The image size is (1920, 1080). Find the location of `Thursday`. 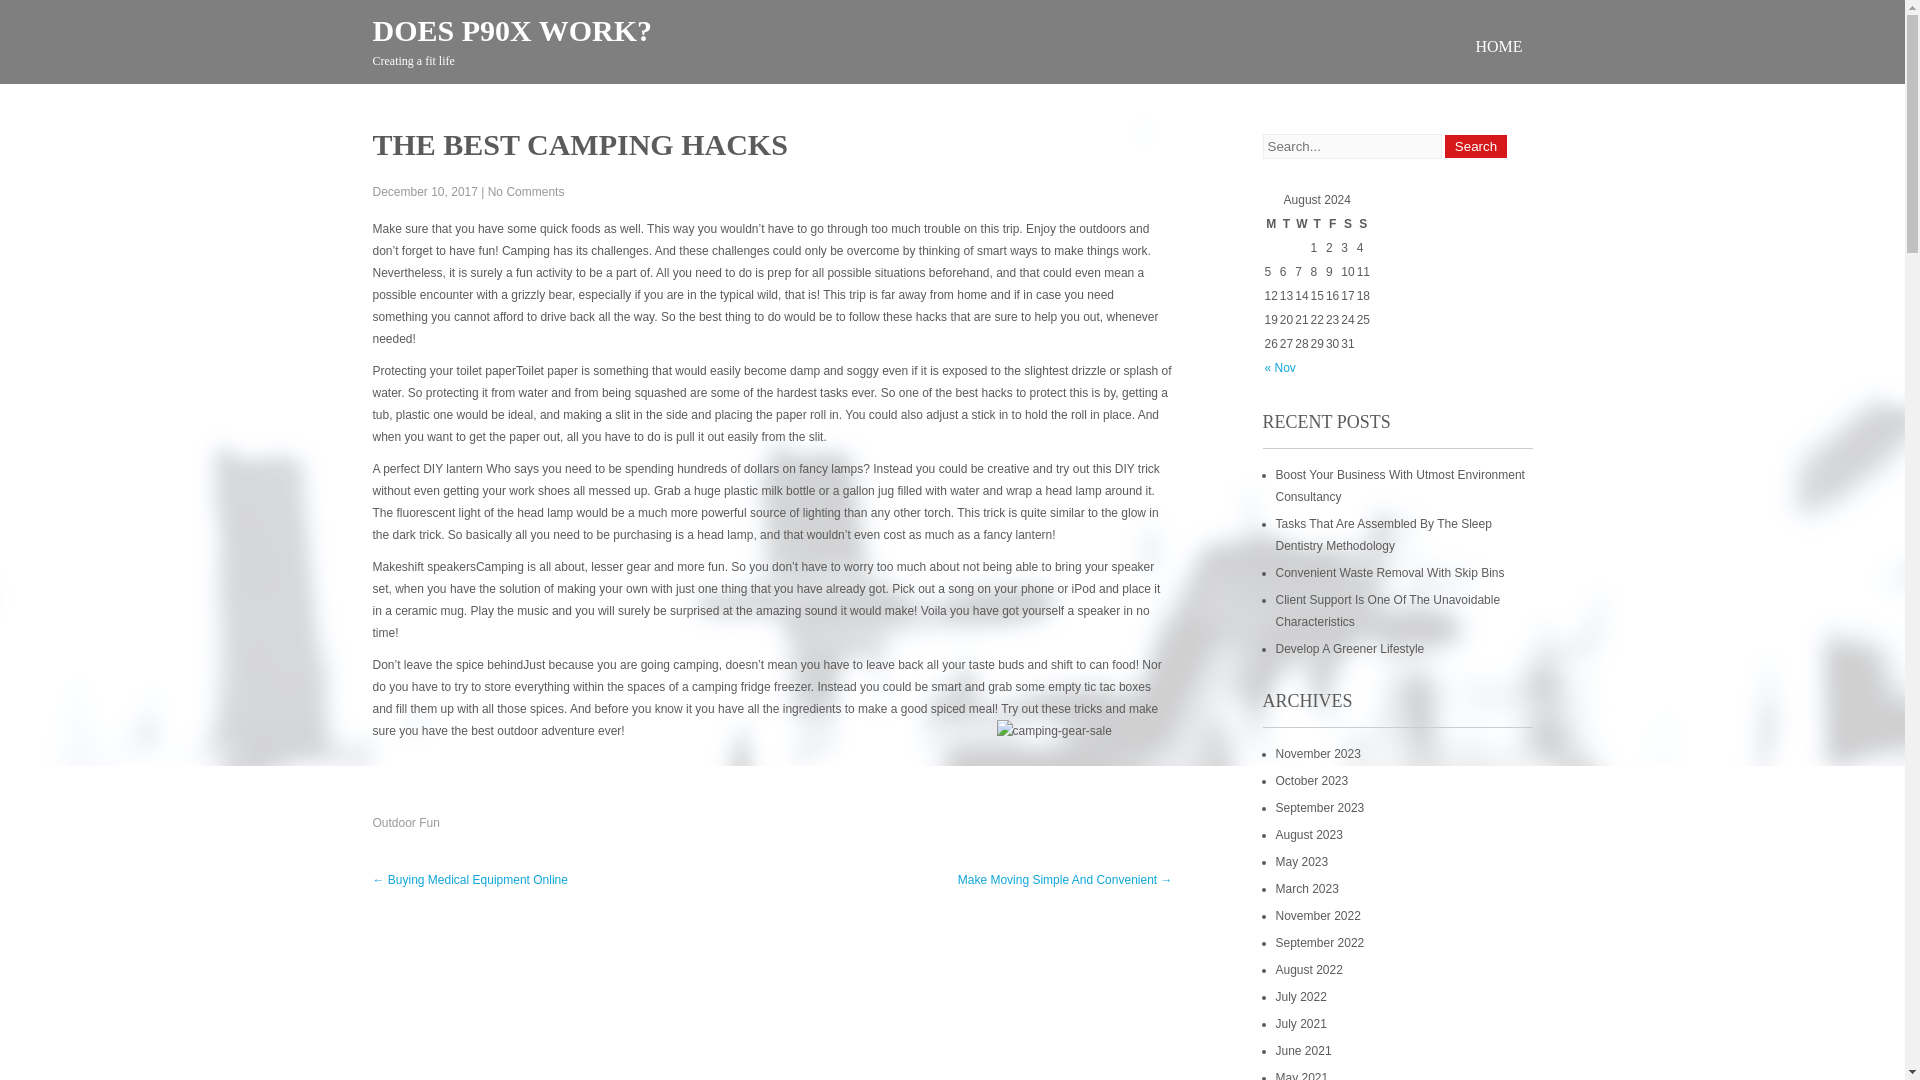

Thursday is located at coordinates (1318, 224).